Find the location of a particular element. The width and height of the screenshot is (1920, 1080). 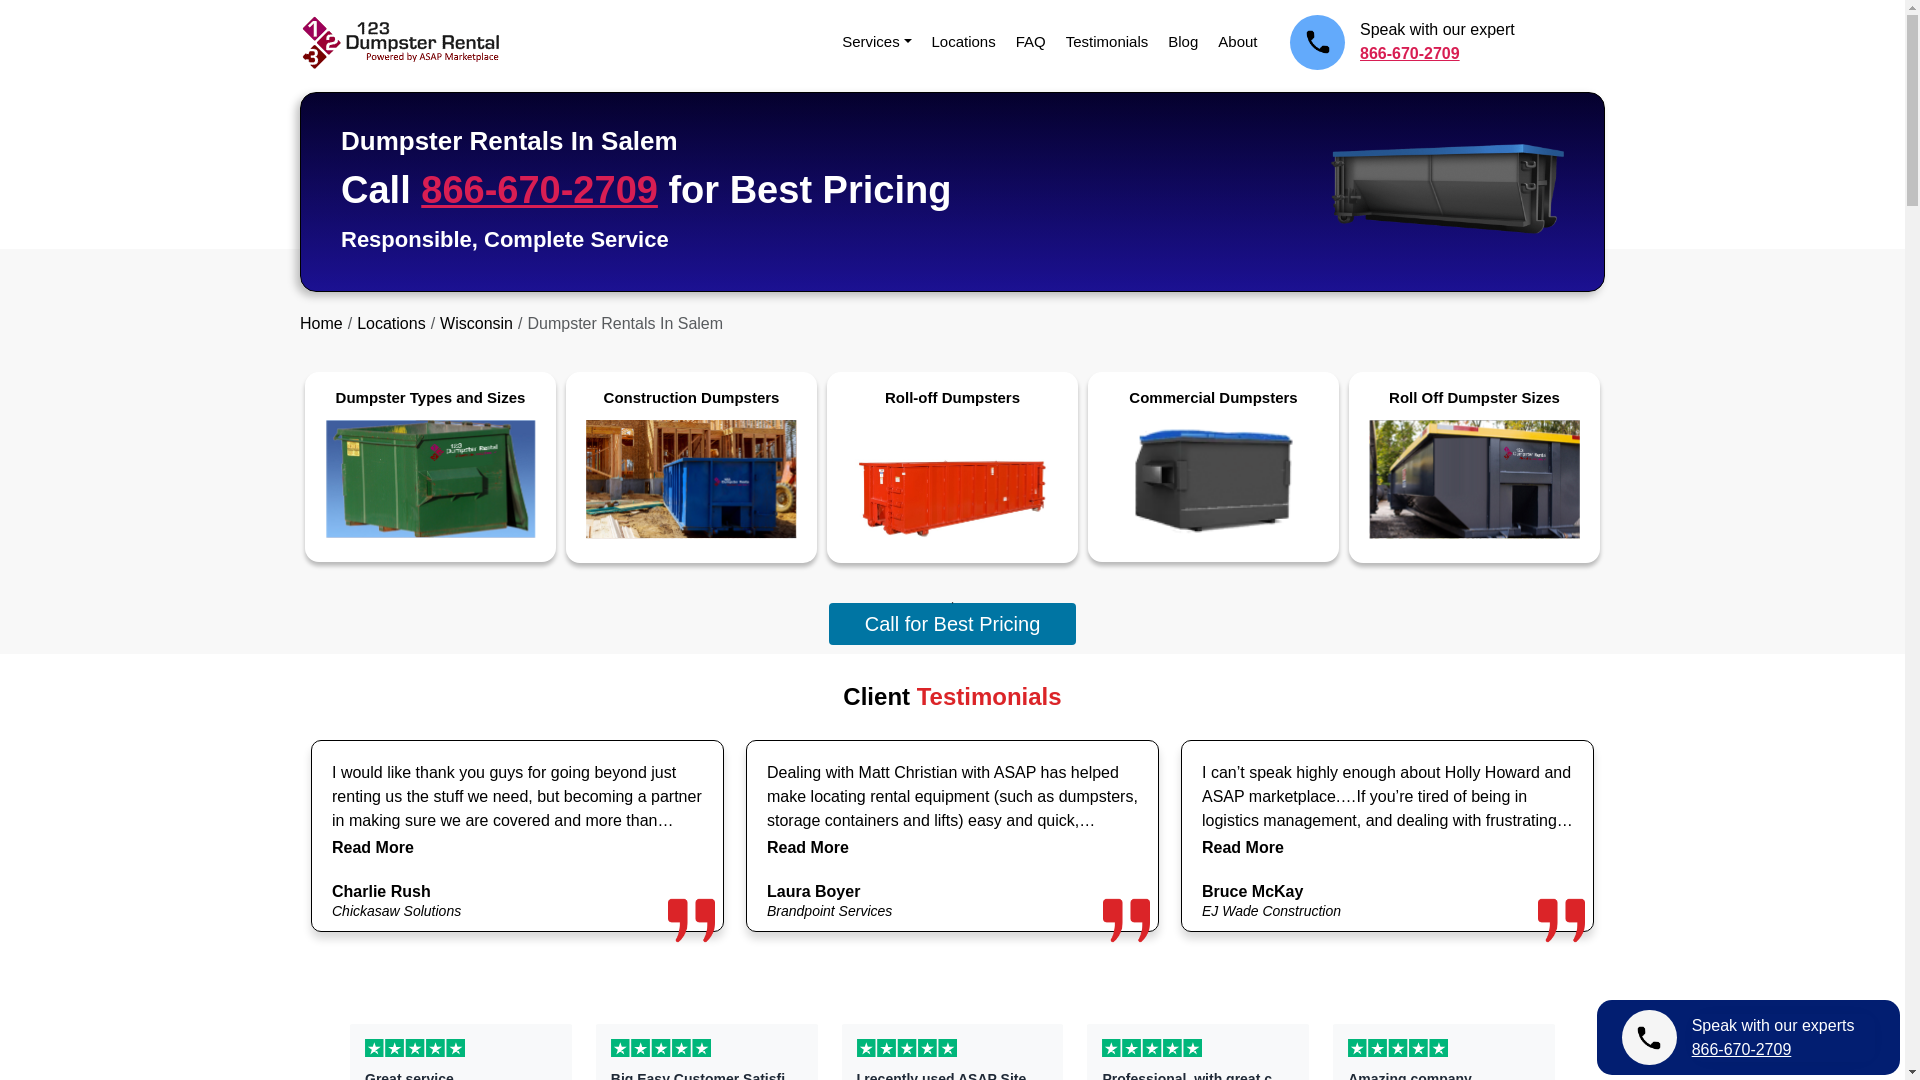

Read More is located at coordinates (1242, 847).